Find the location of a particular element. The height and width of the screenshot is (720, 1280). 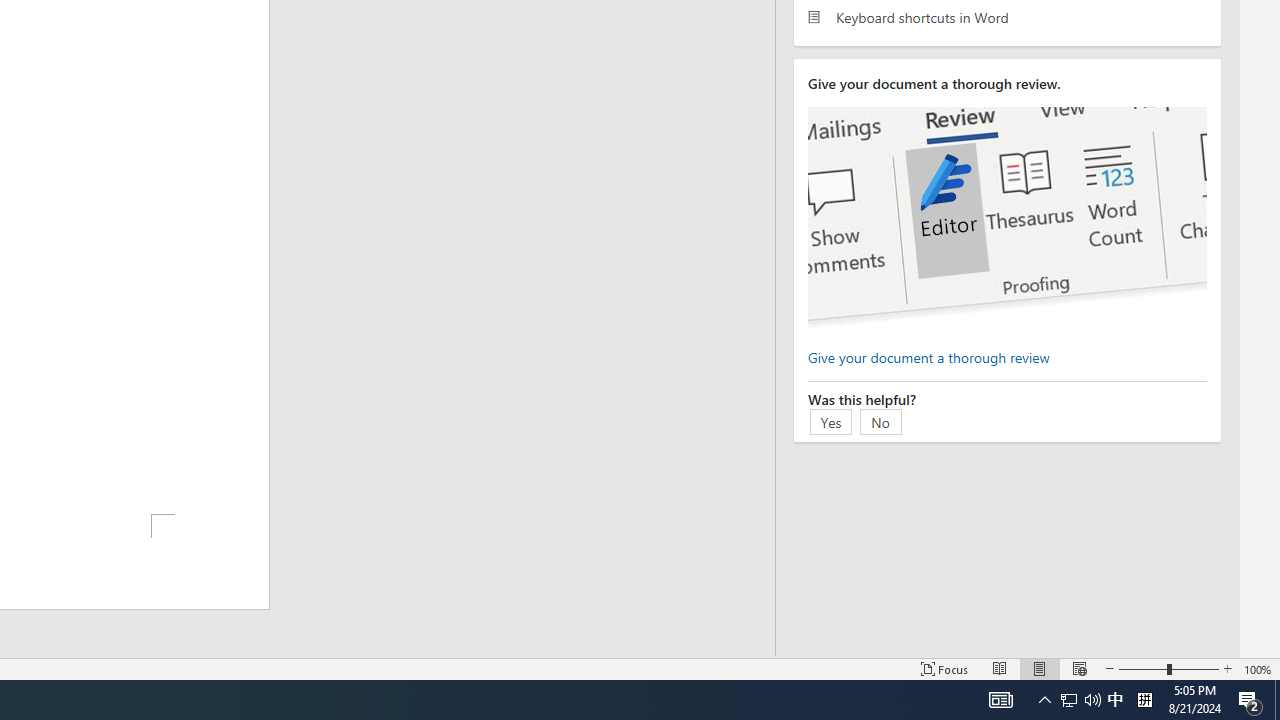

Keyboard shortcuts in Word is located at coordinates (1007, 16).